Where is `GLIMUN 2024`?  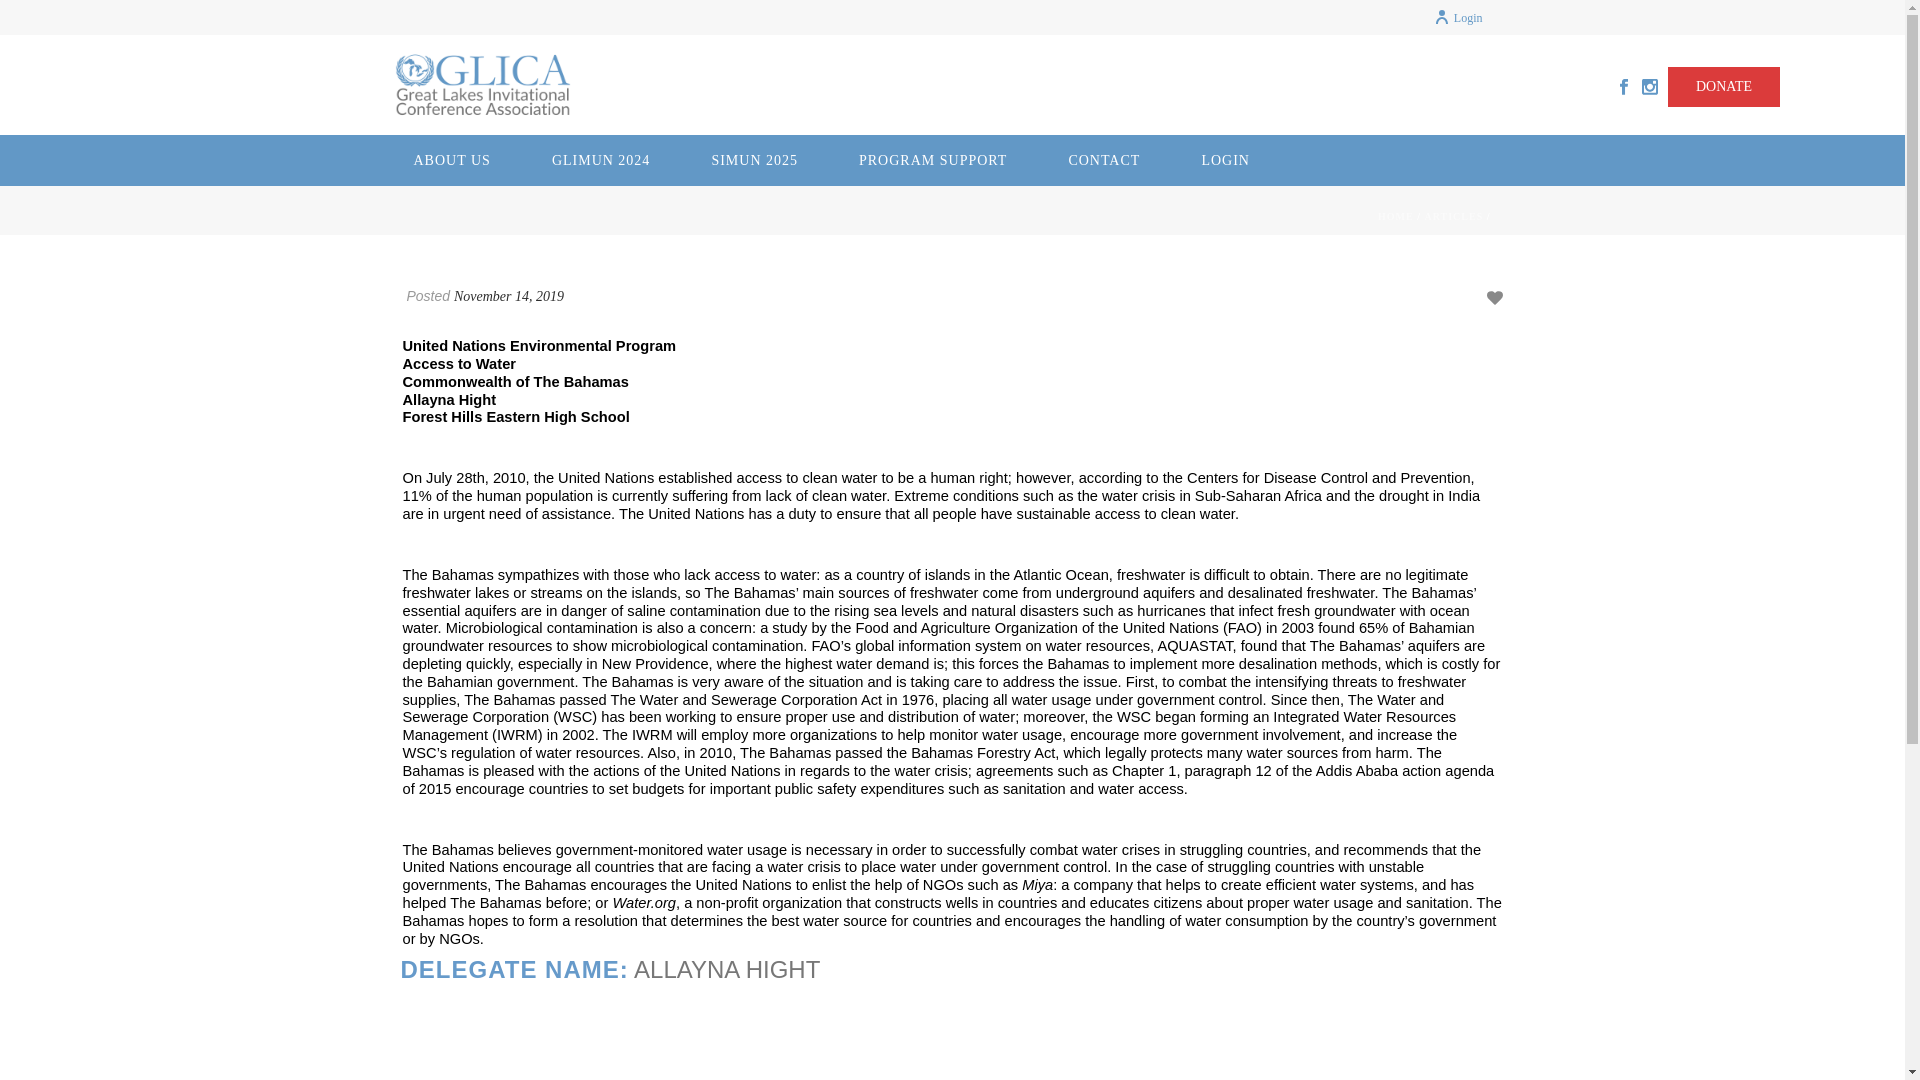
GLIMUN 2024 is located at coordinates (602, 160).